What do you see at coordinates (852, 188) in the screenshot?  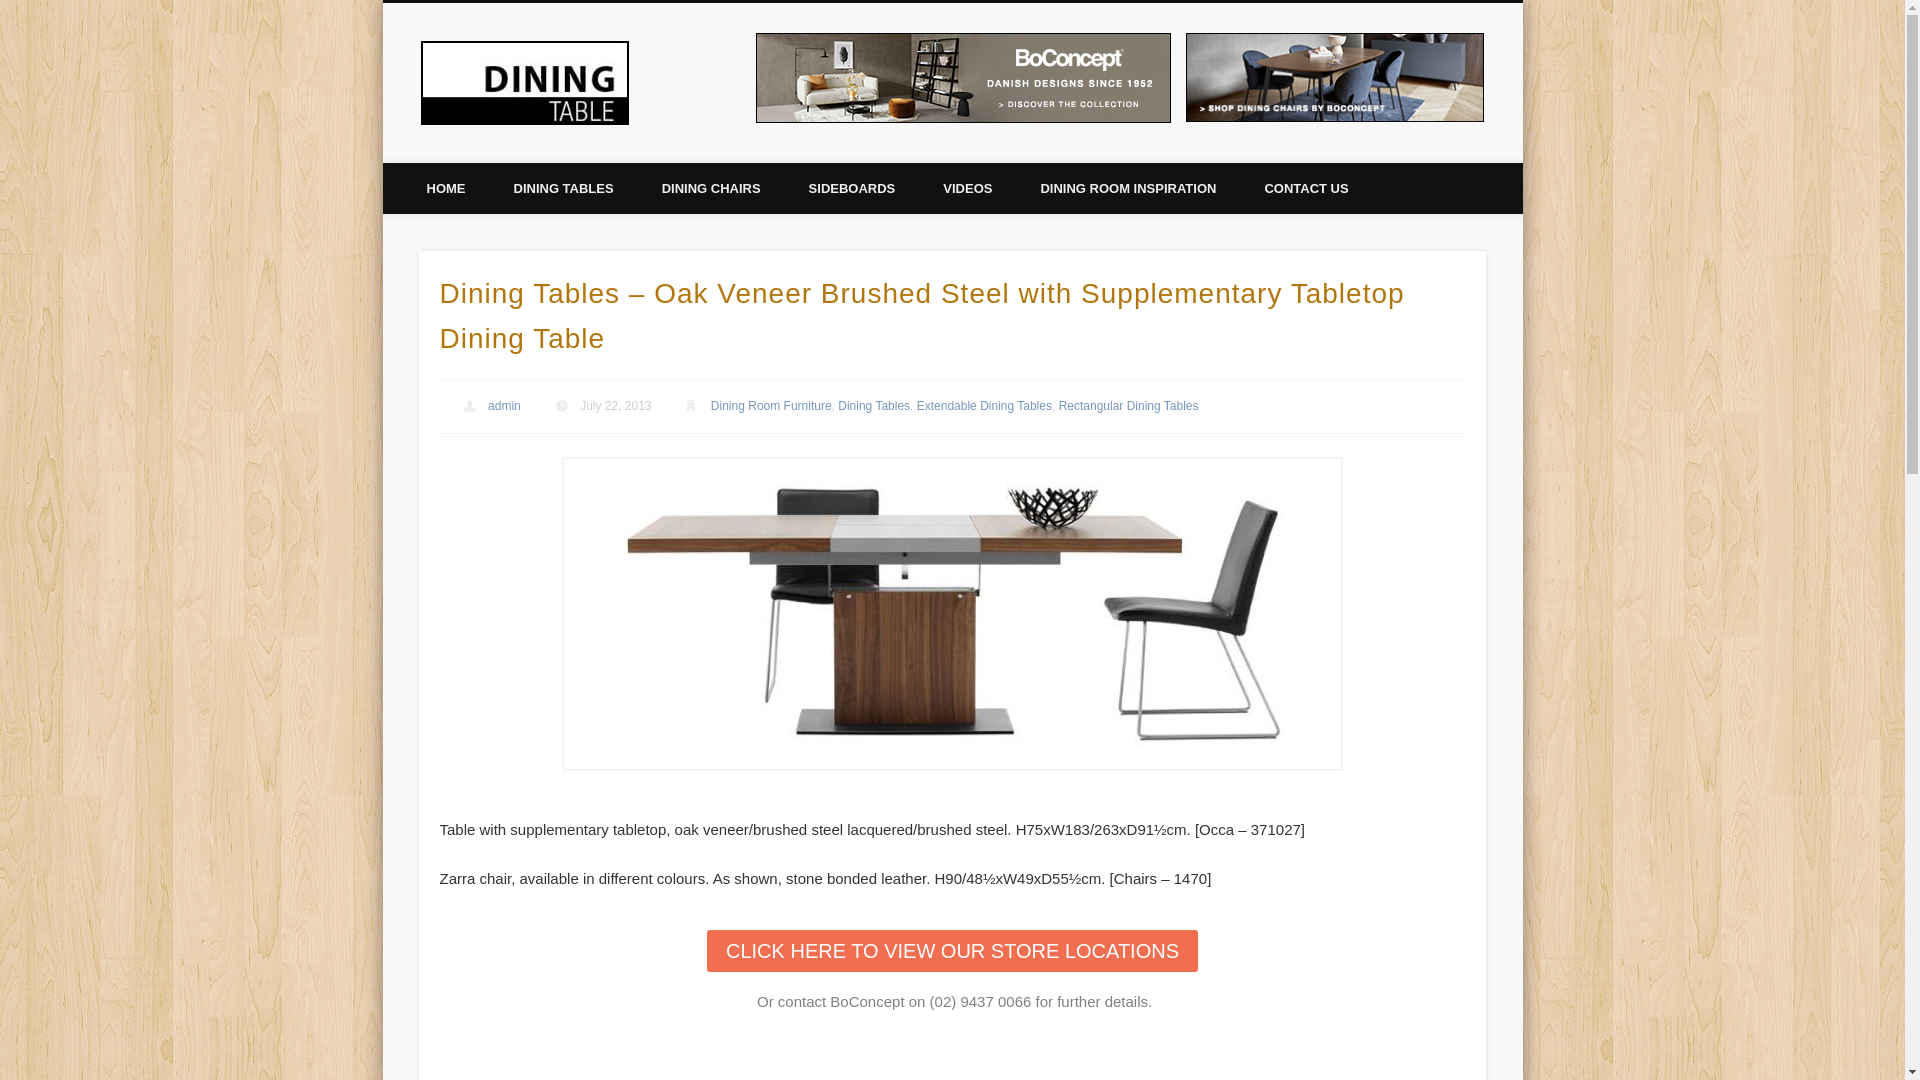 I see `SIDEBOARDS` at bounding box center [852, 188].